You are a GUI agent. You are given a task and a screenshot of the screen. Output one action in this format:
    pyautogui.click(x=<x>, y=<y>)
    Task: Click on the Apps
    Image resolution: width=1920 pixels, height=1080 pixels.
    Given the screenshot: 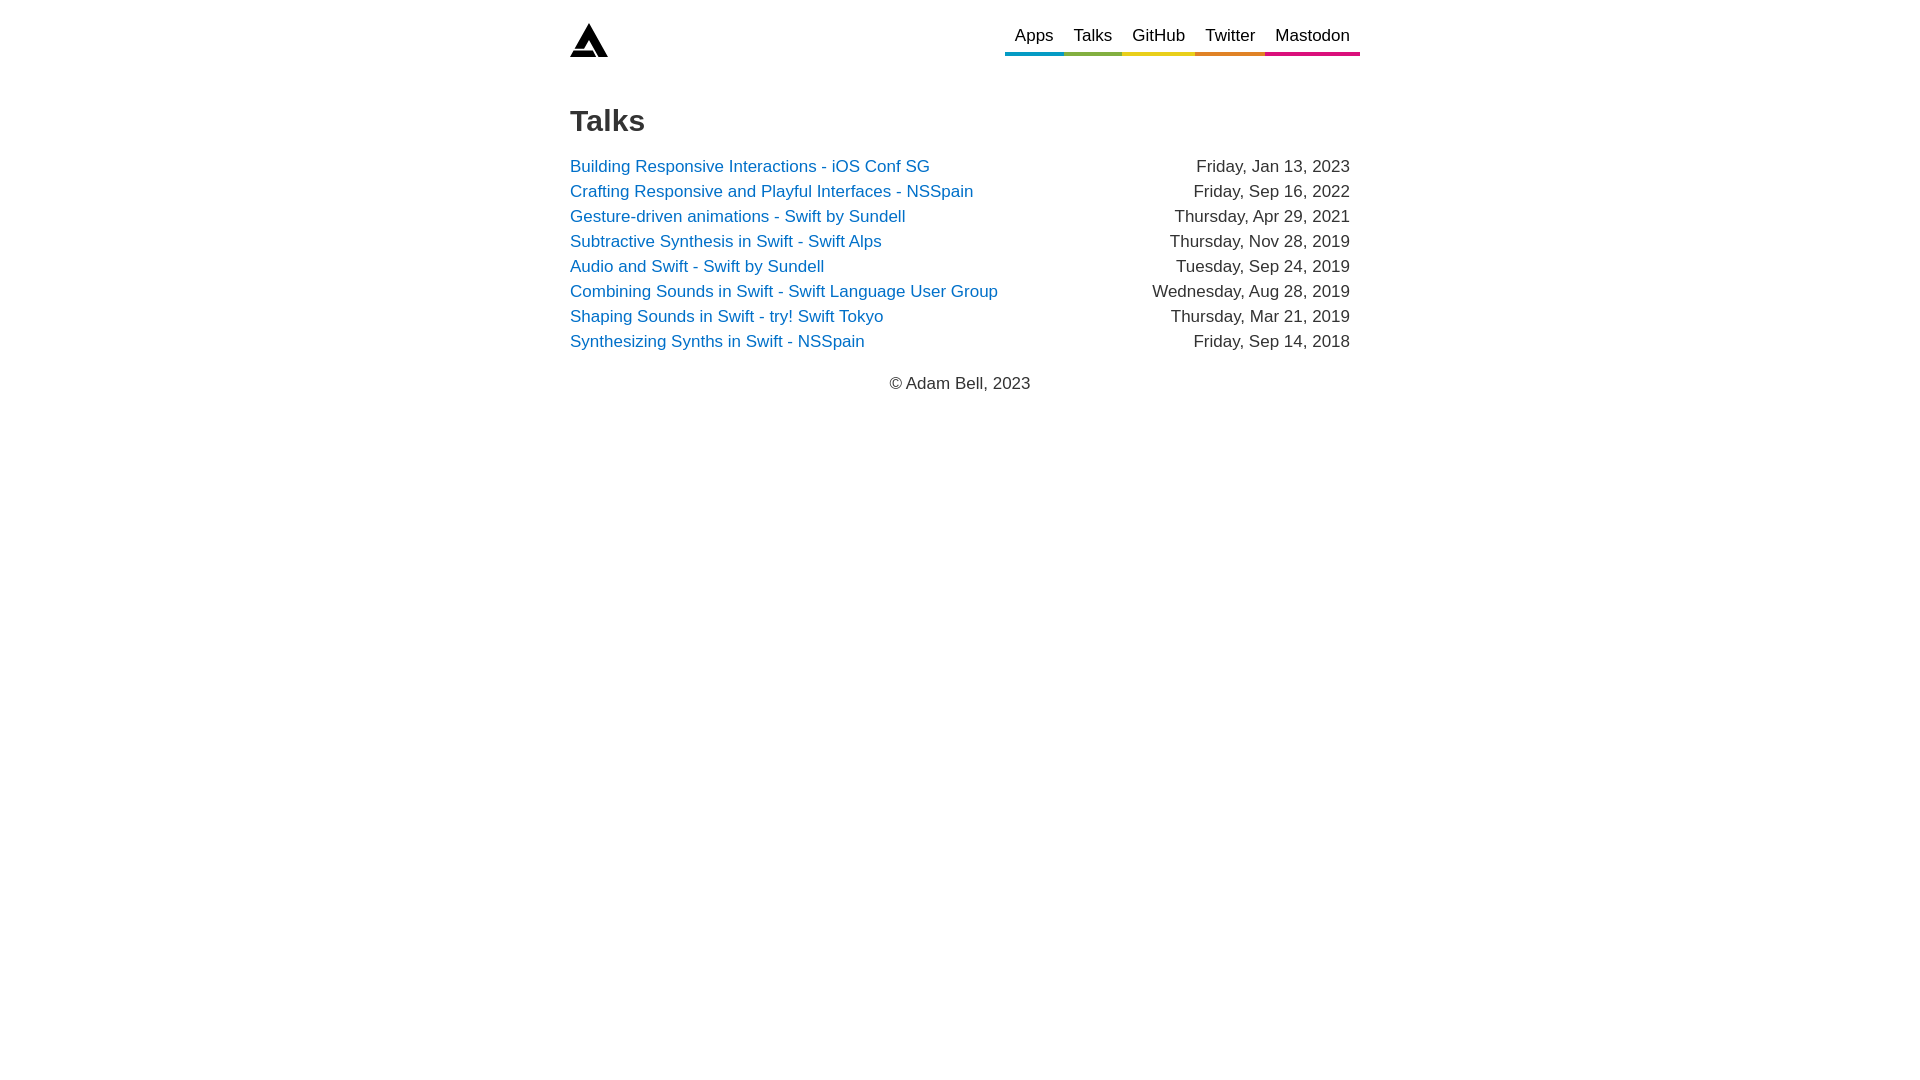 What is the action you would take?
    pyautogui.click(x=1034, y=36)
    